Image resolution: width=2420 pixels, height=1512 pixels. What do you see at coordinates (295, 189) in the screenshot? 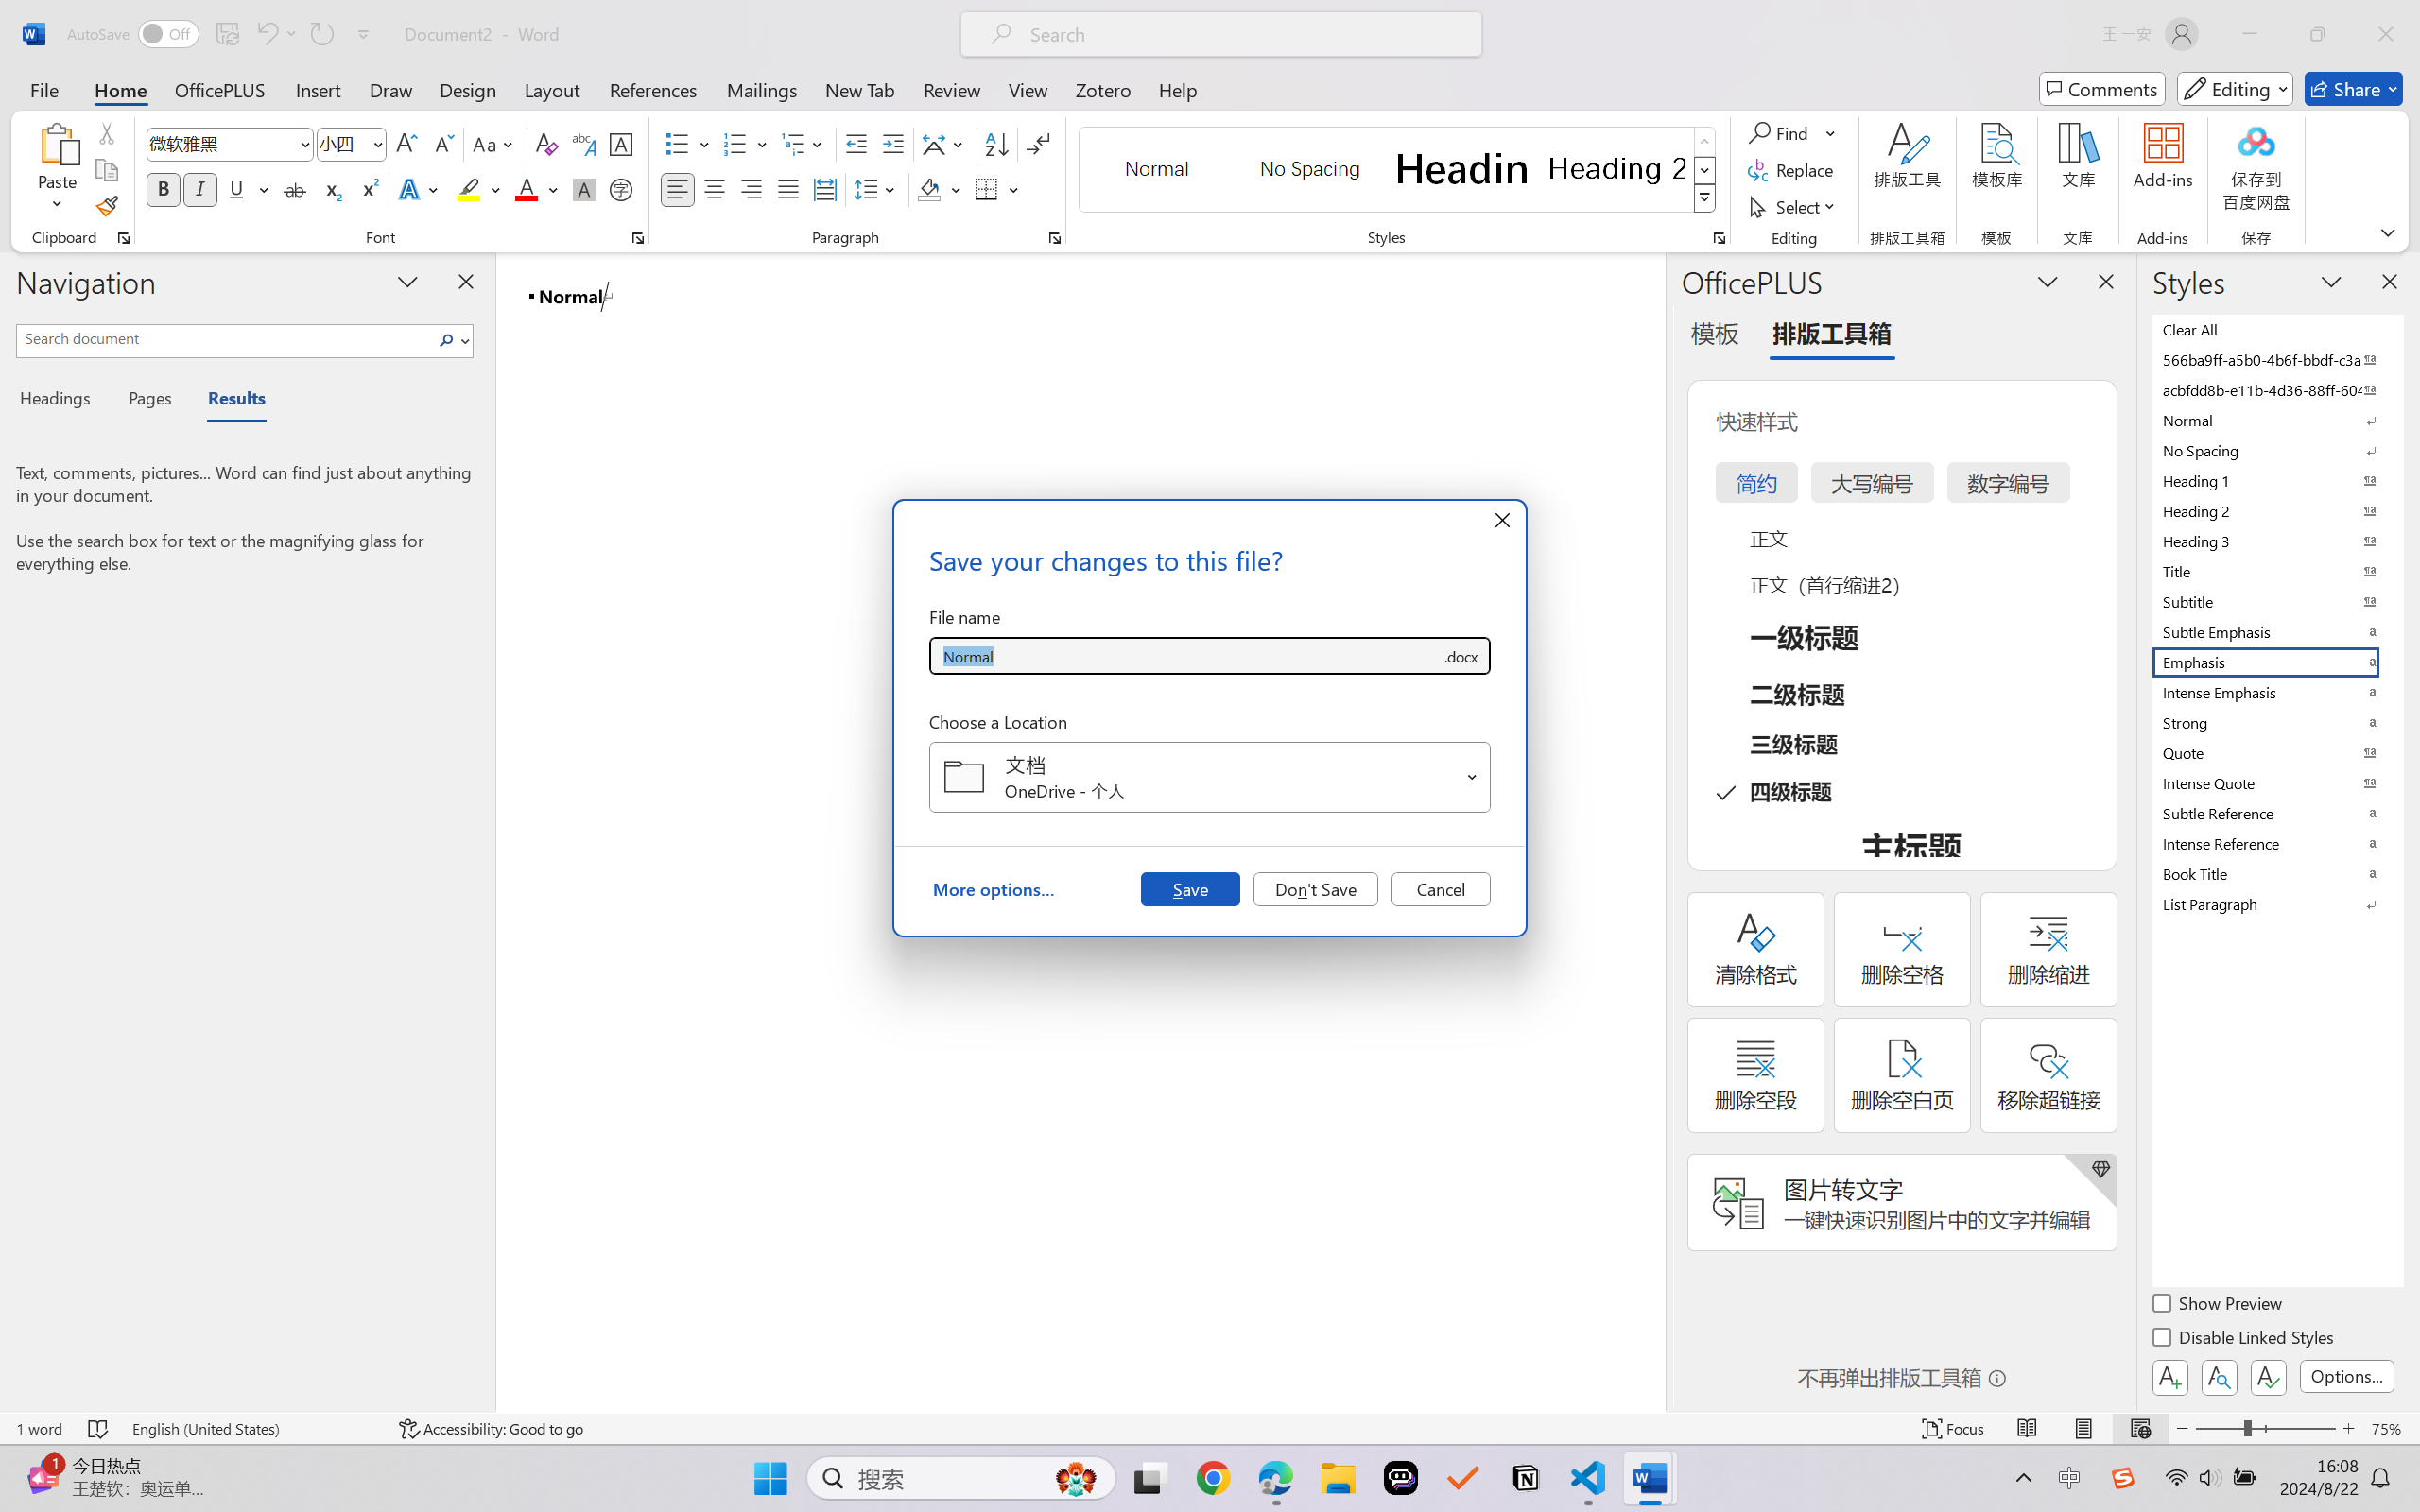
I see `Strikethrough` at bounding box center [295, 189].